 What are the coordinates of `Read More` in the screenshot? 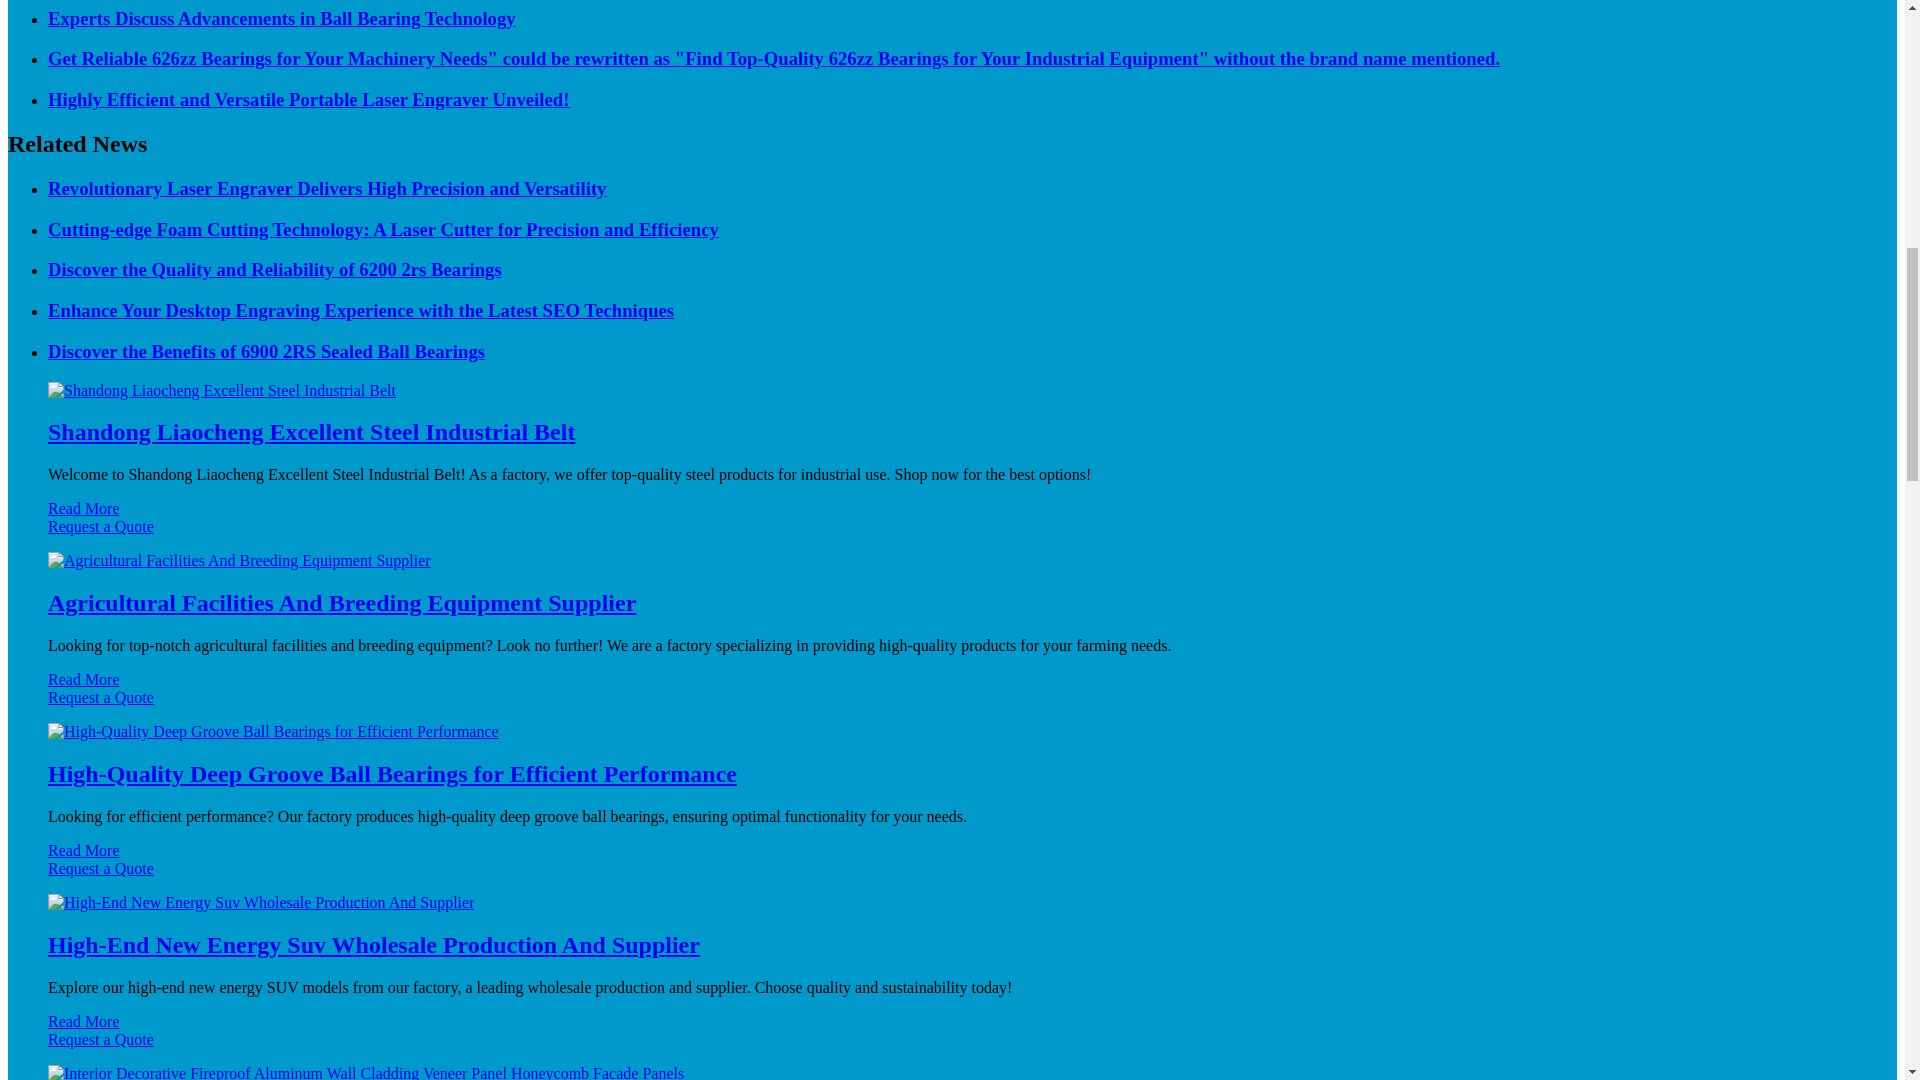 It's located at (84, 508).